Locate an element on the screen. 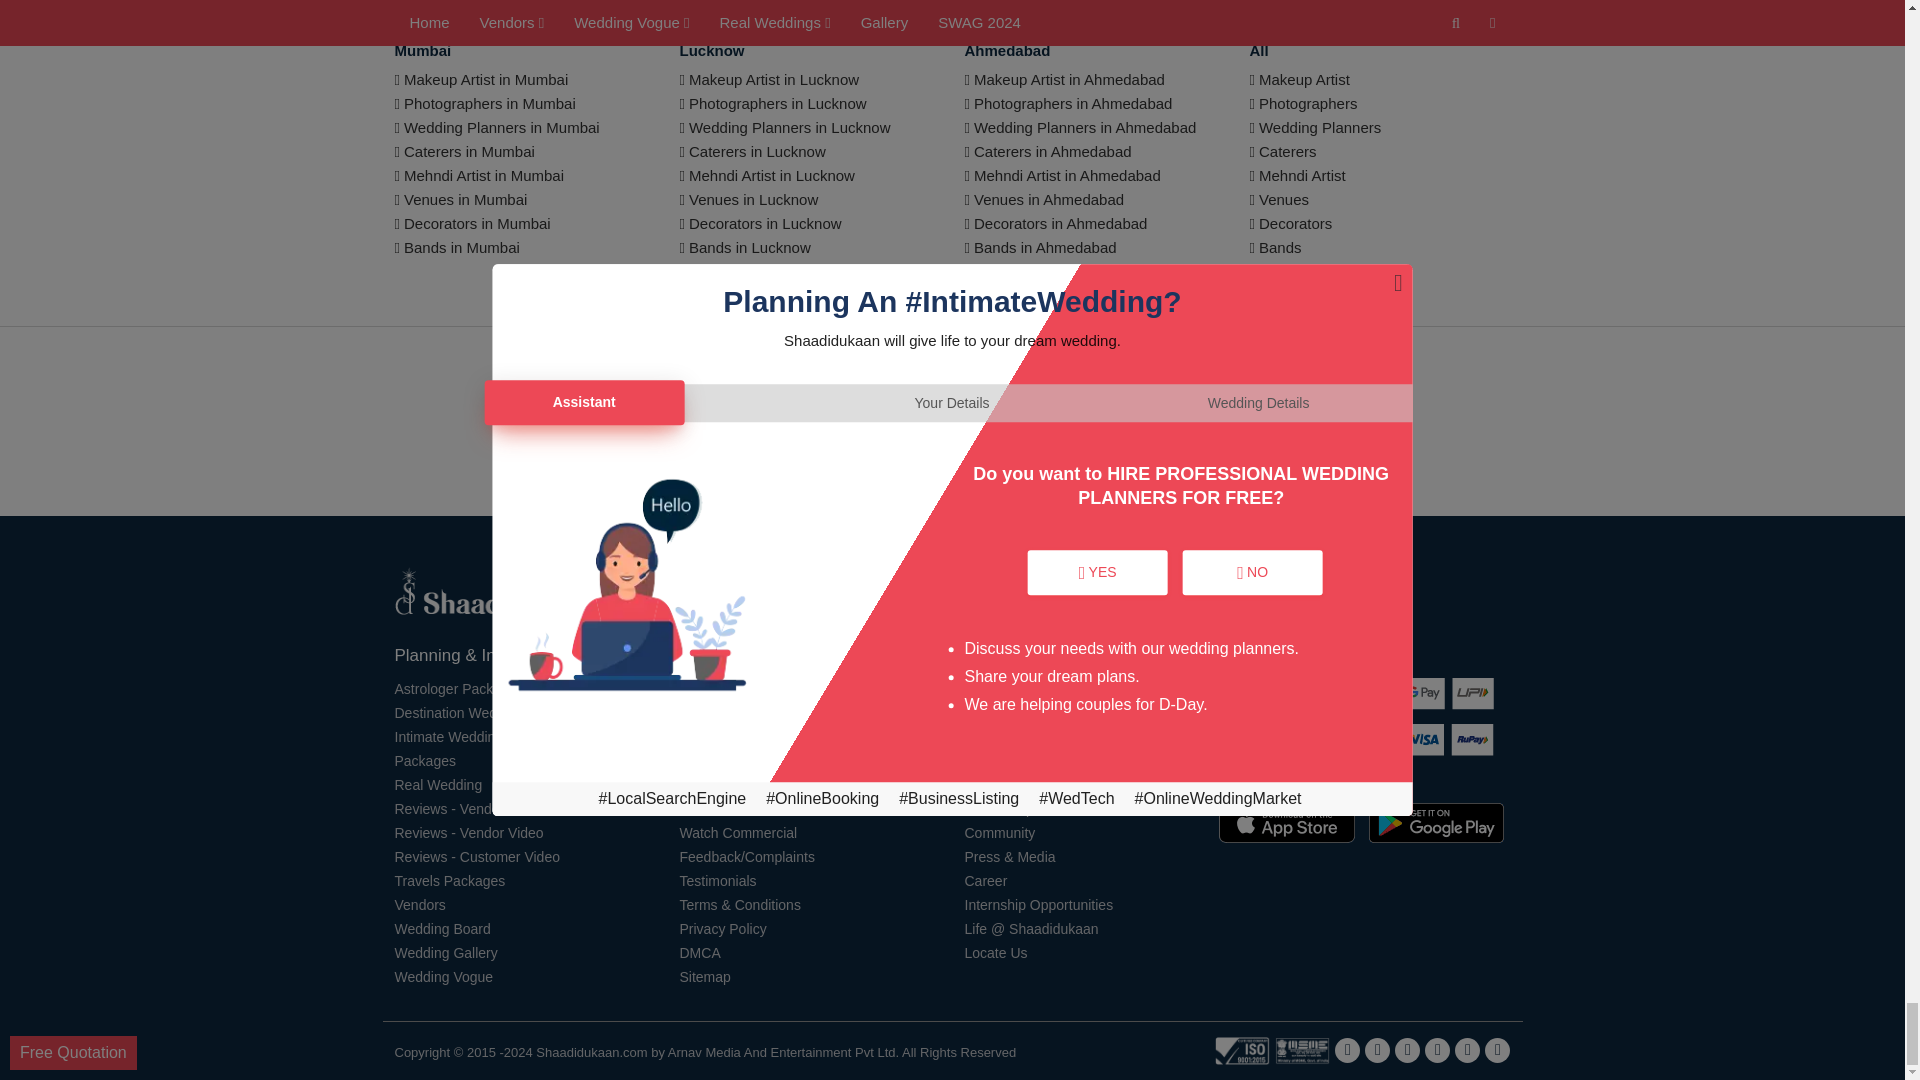 The image size is (1920, 1080). Vendor Reviews is located at coordinates (448, 808).